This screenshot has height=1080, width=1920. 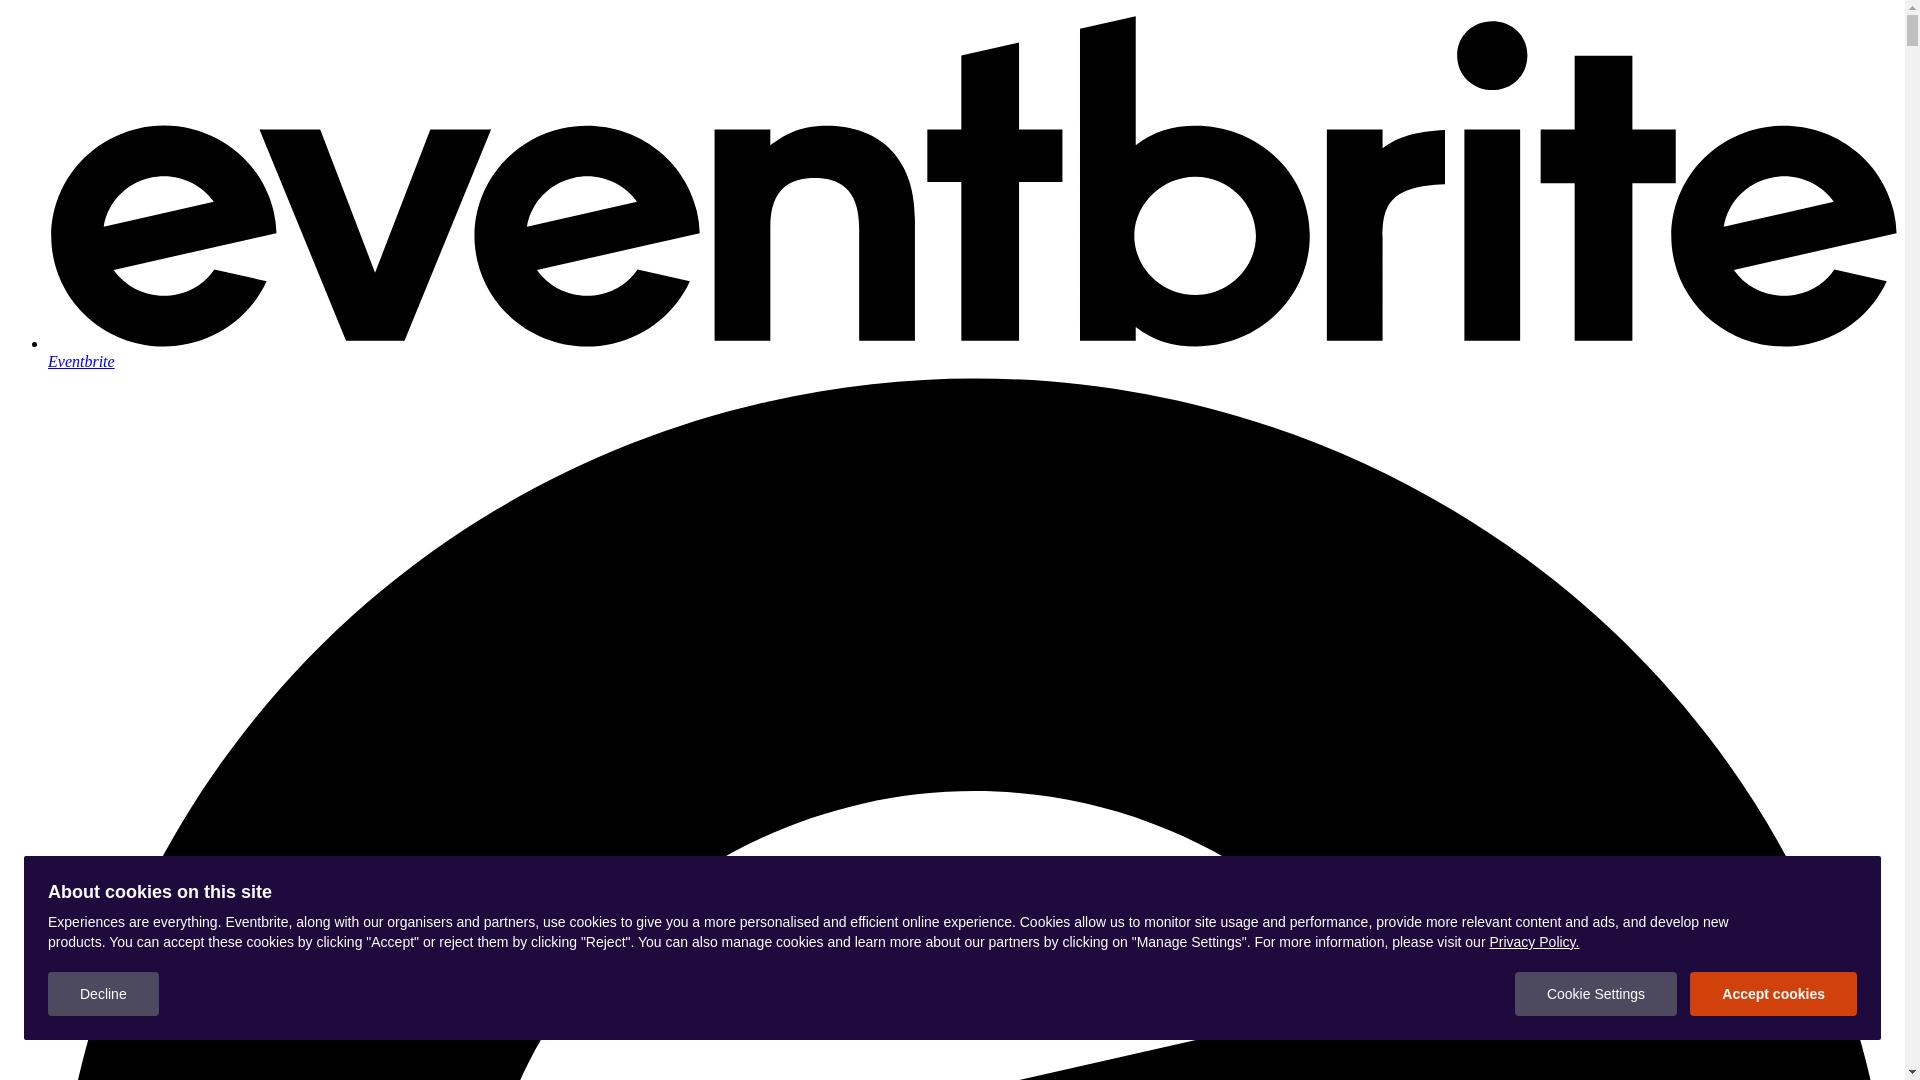 What do you see at coordinates (1534, 942) in the screenshot?
I see `Privacy Policy.` at bounding box center [1534, 942].